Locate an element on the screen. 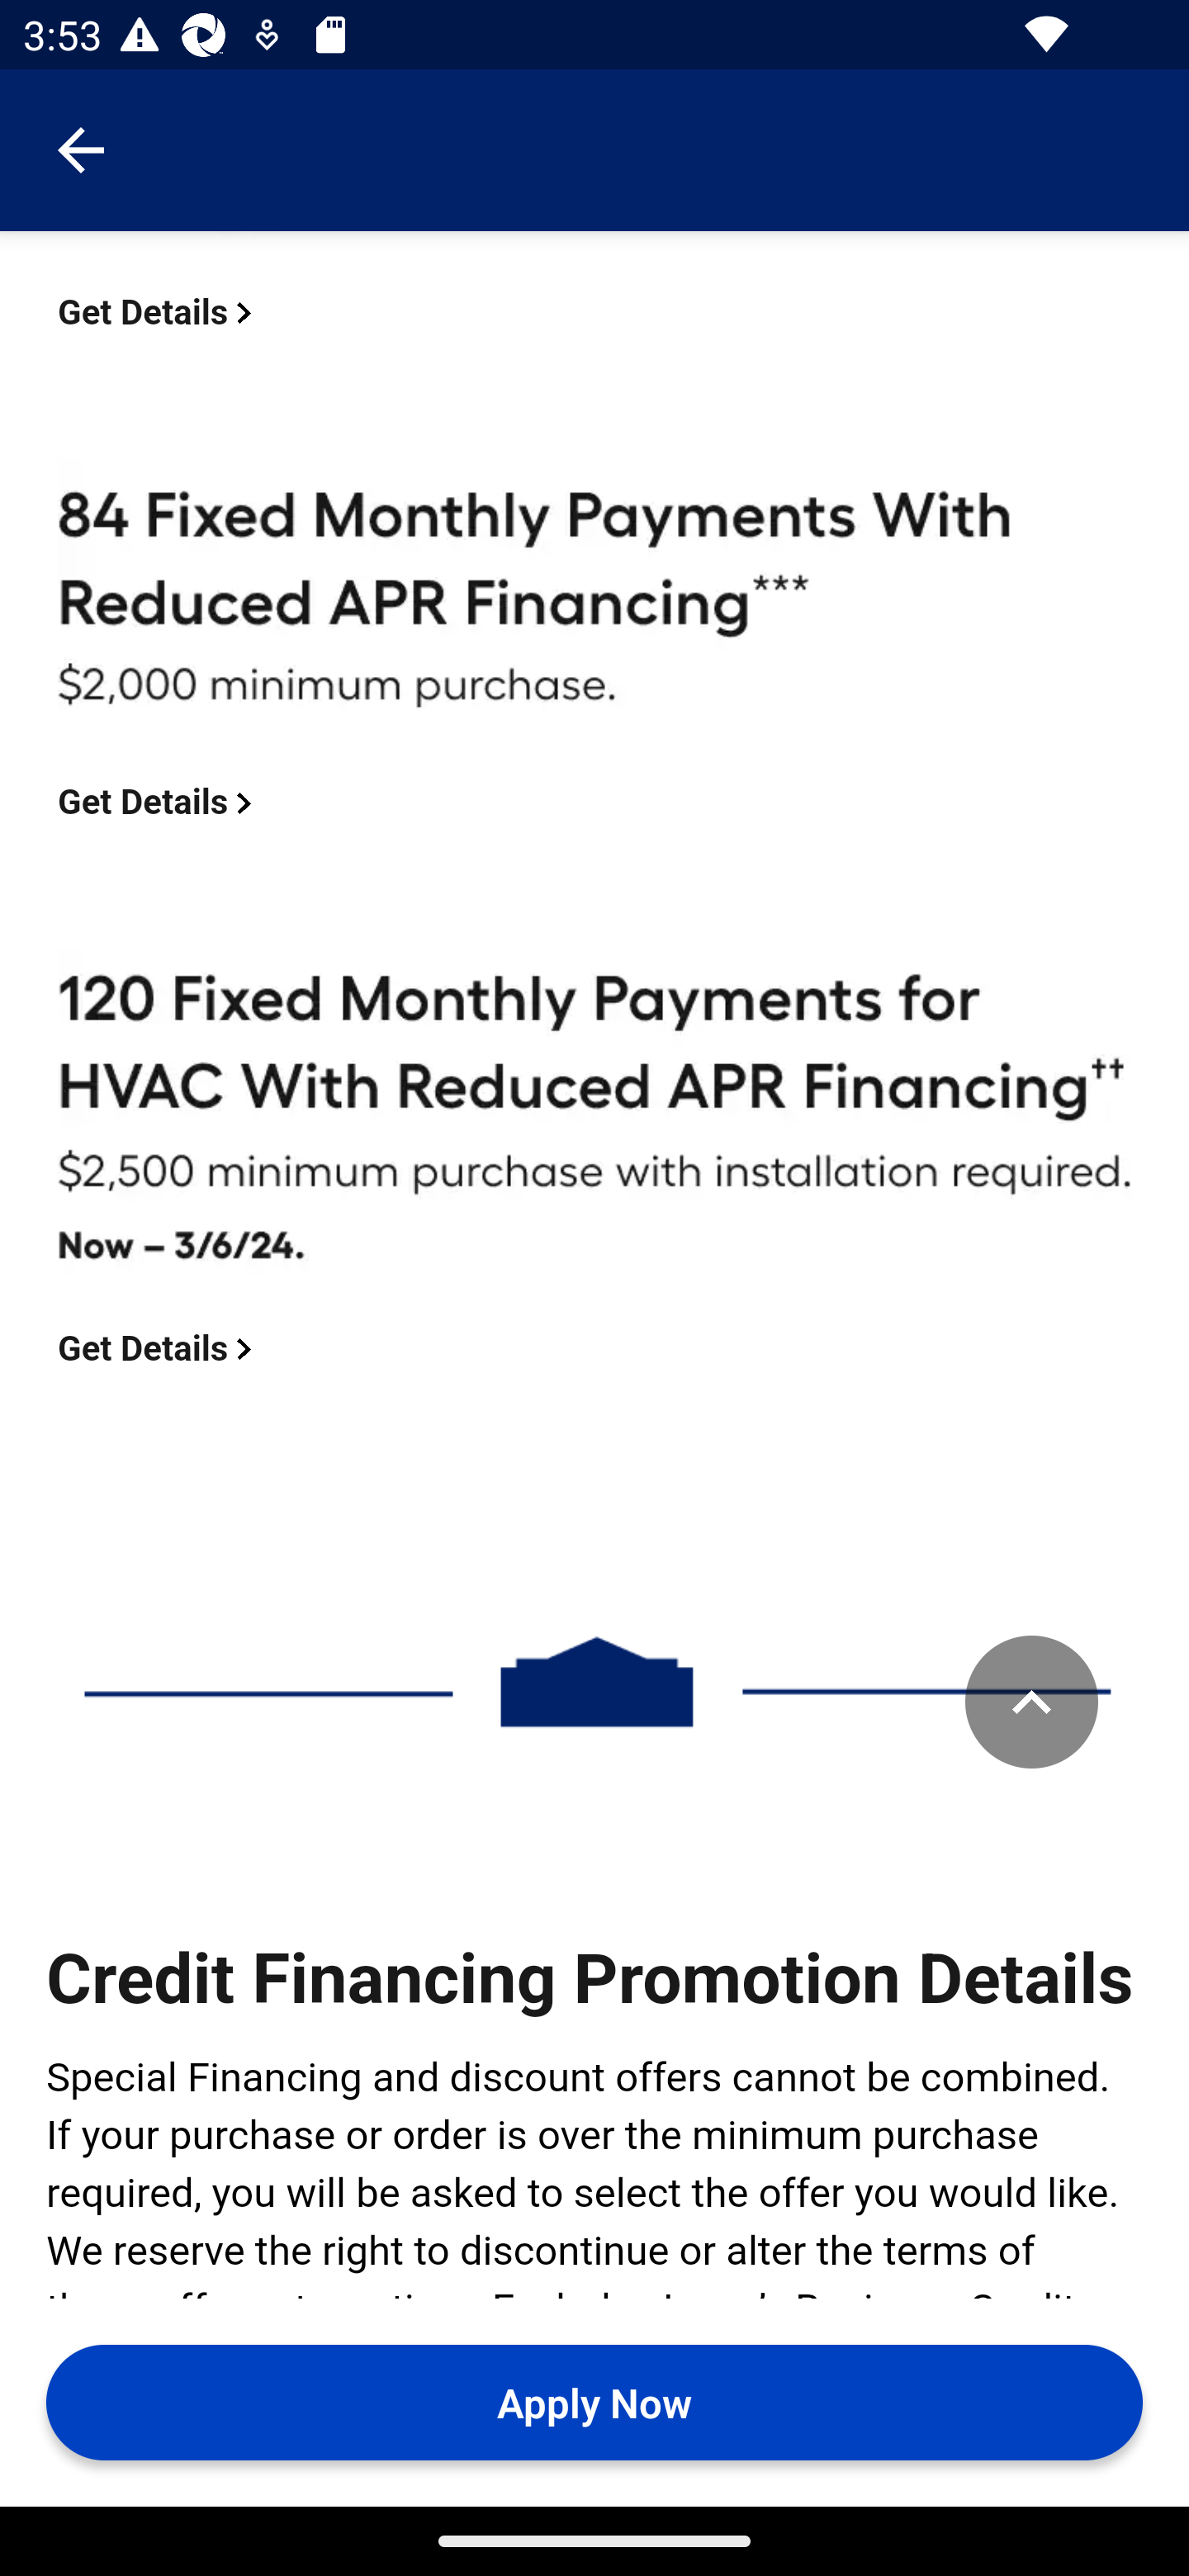 The image size is (1189, 2576). Navigate up is located at coordinates (81, 150).